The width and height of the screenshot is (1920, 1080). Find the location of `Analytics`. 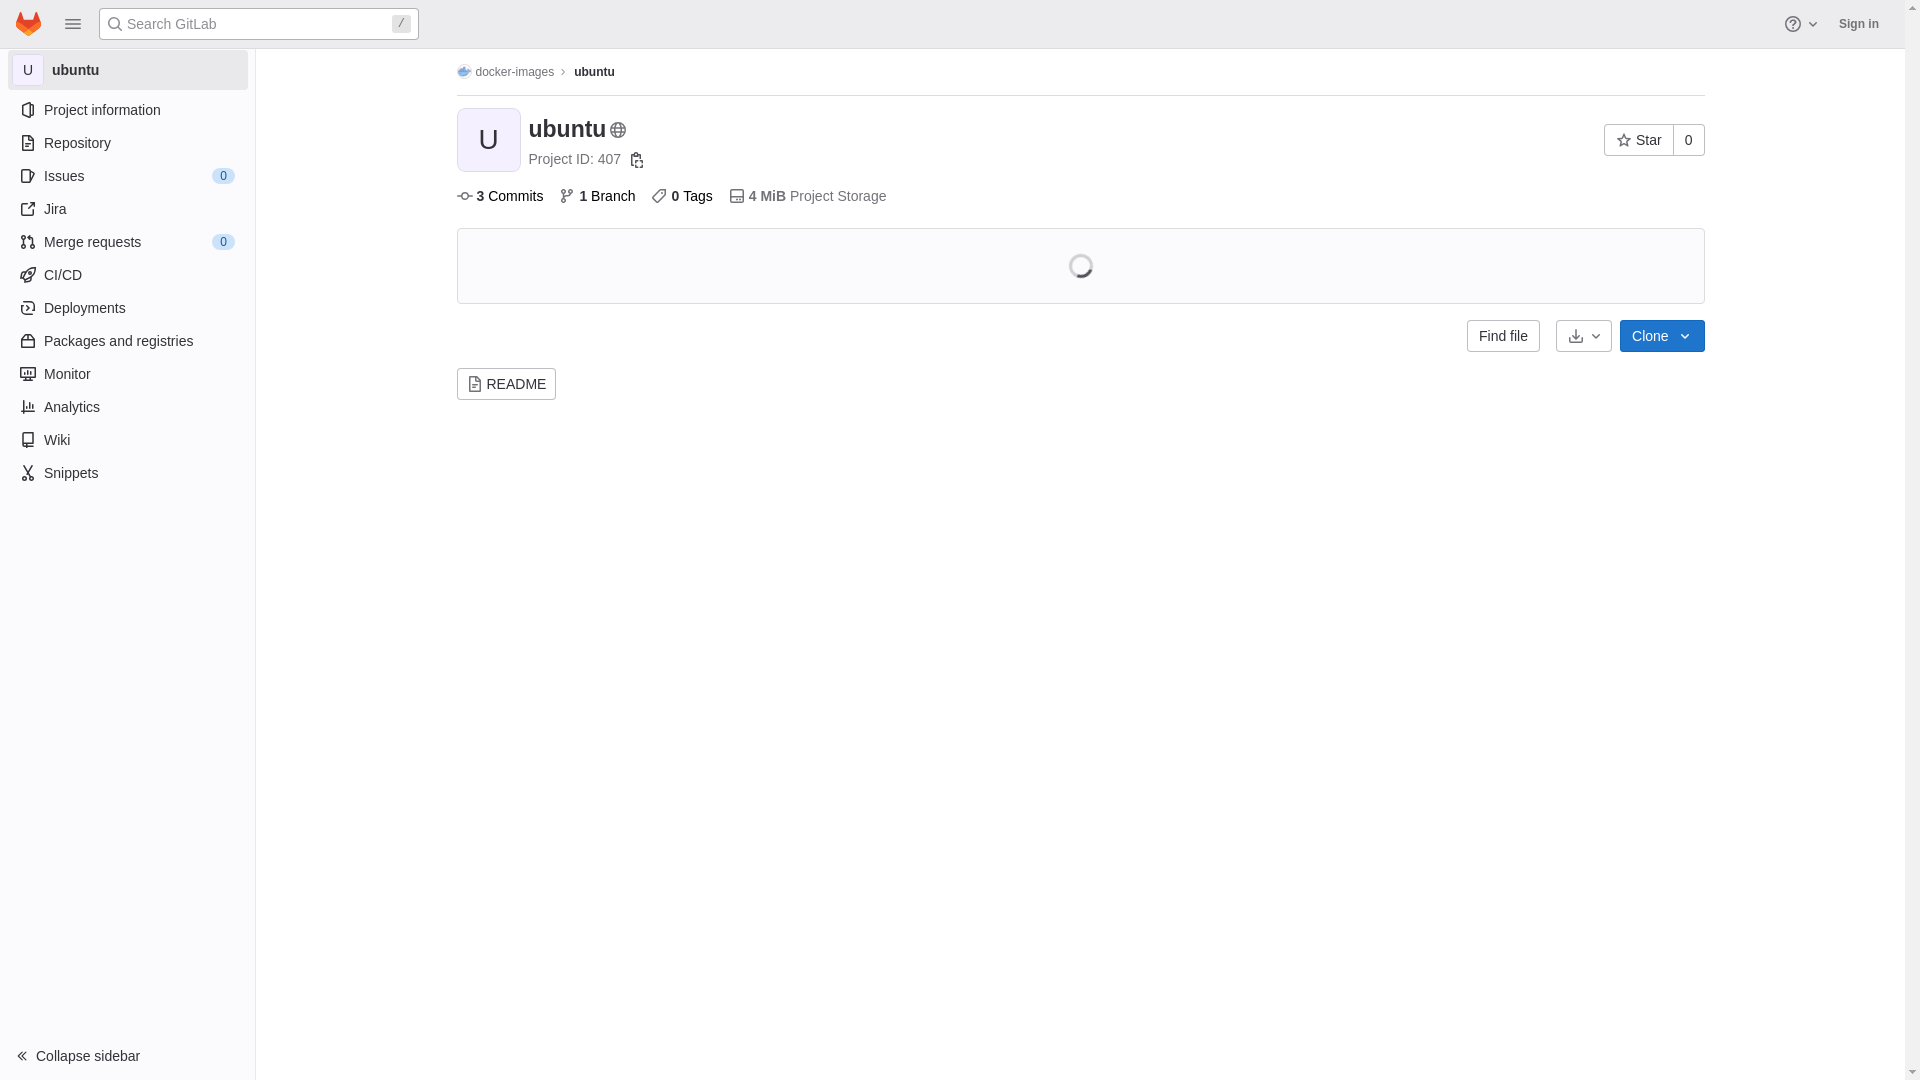

Analytics is located at coordinates (127, 407).